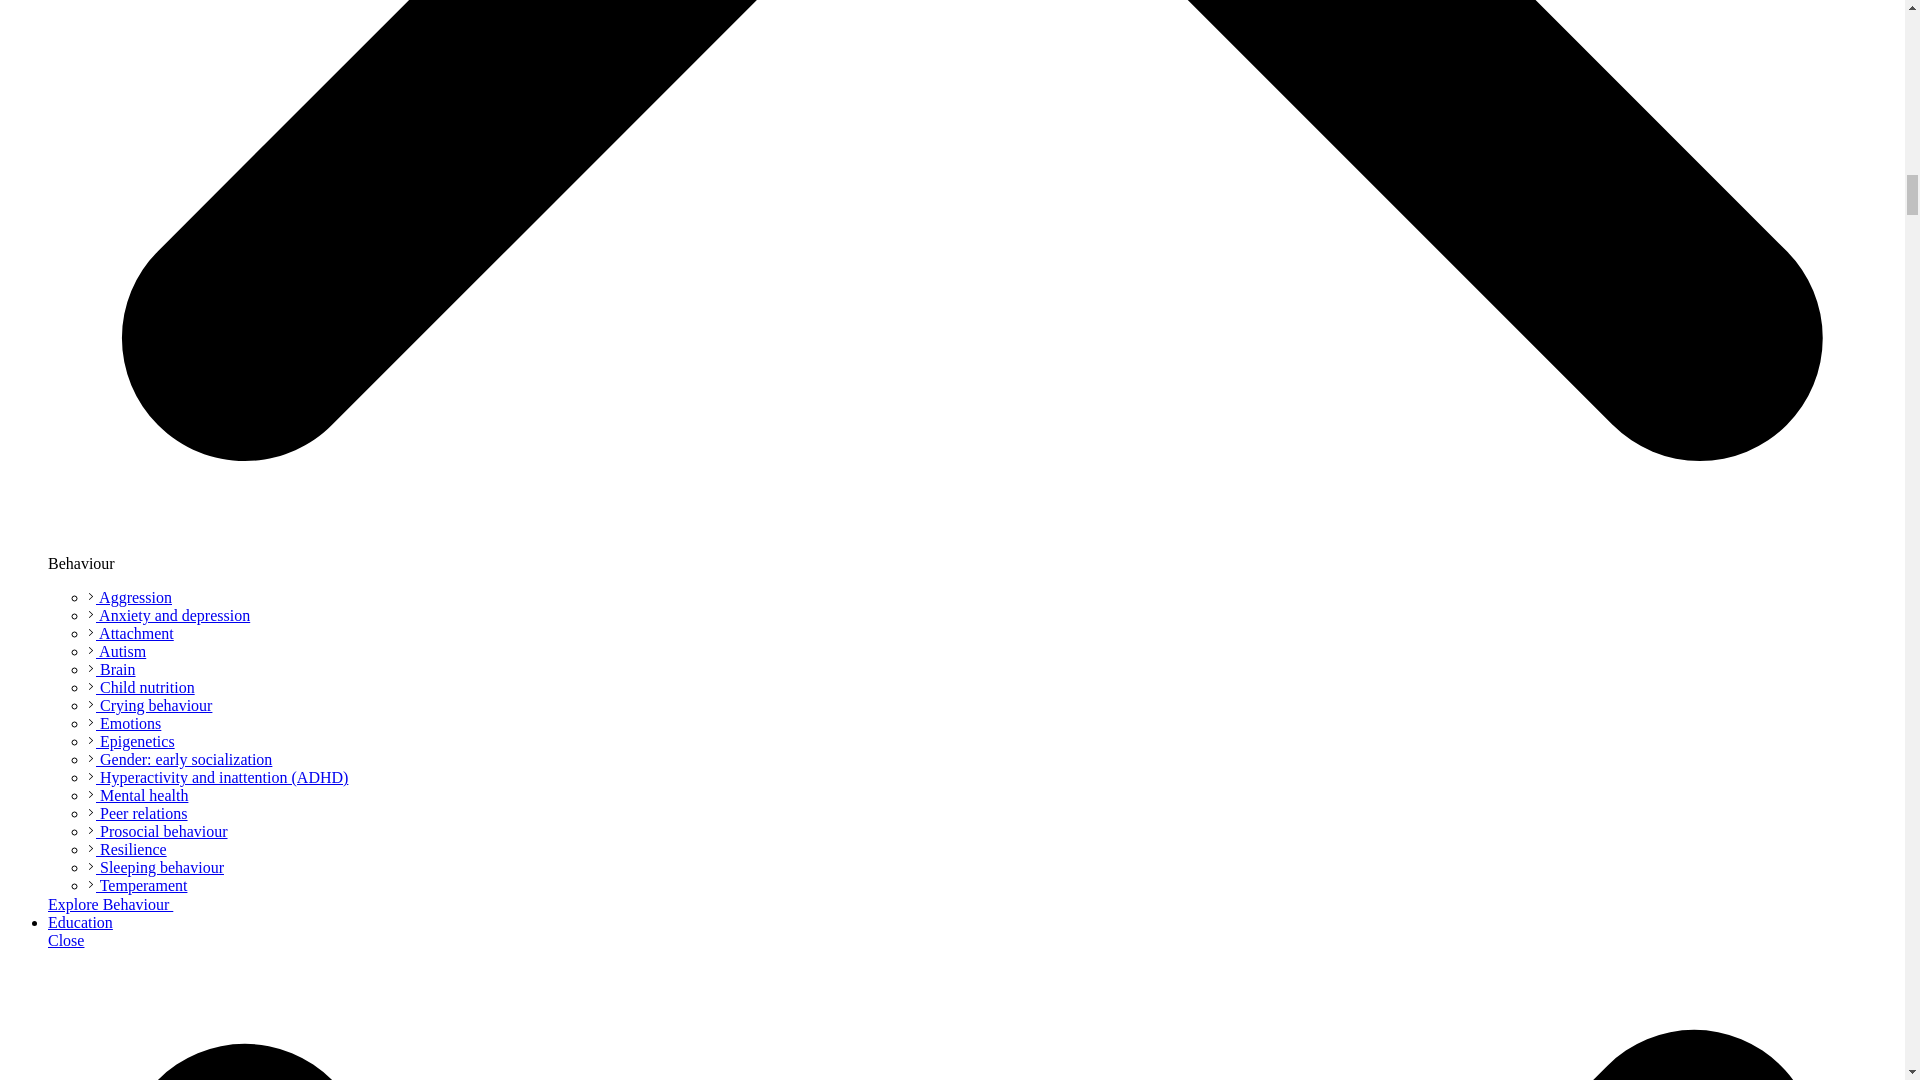 The image size is (1920, 1080). Describe the element at coordinates (137, 885) in the screenshot. I see `Temperament` at that location.